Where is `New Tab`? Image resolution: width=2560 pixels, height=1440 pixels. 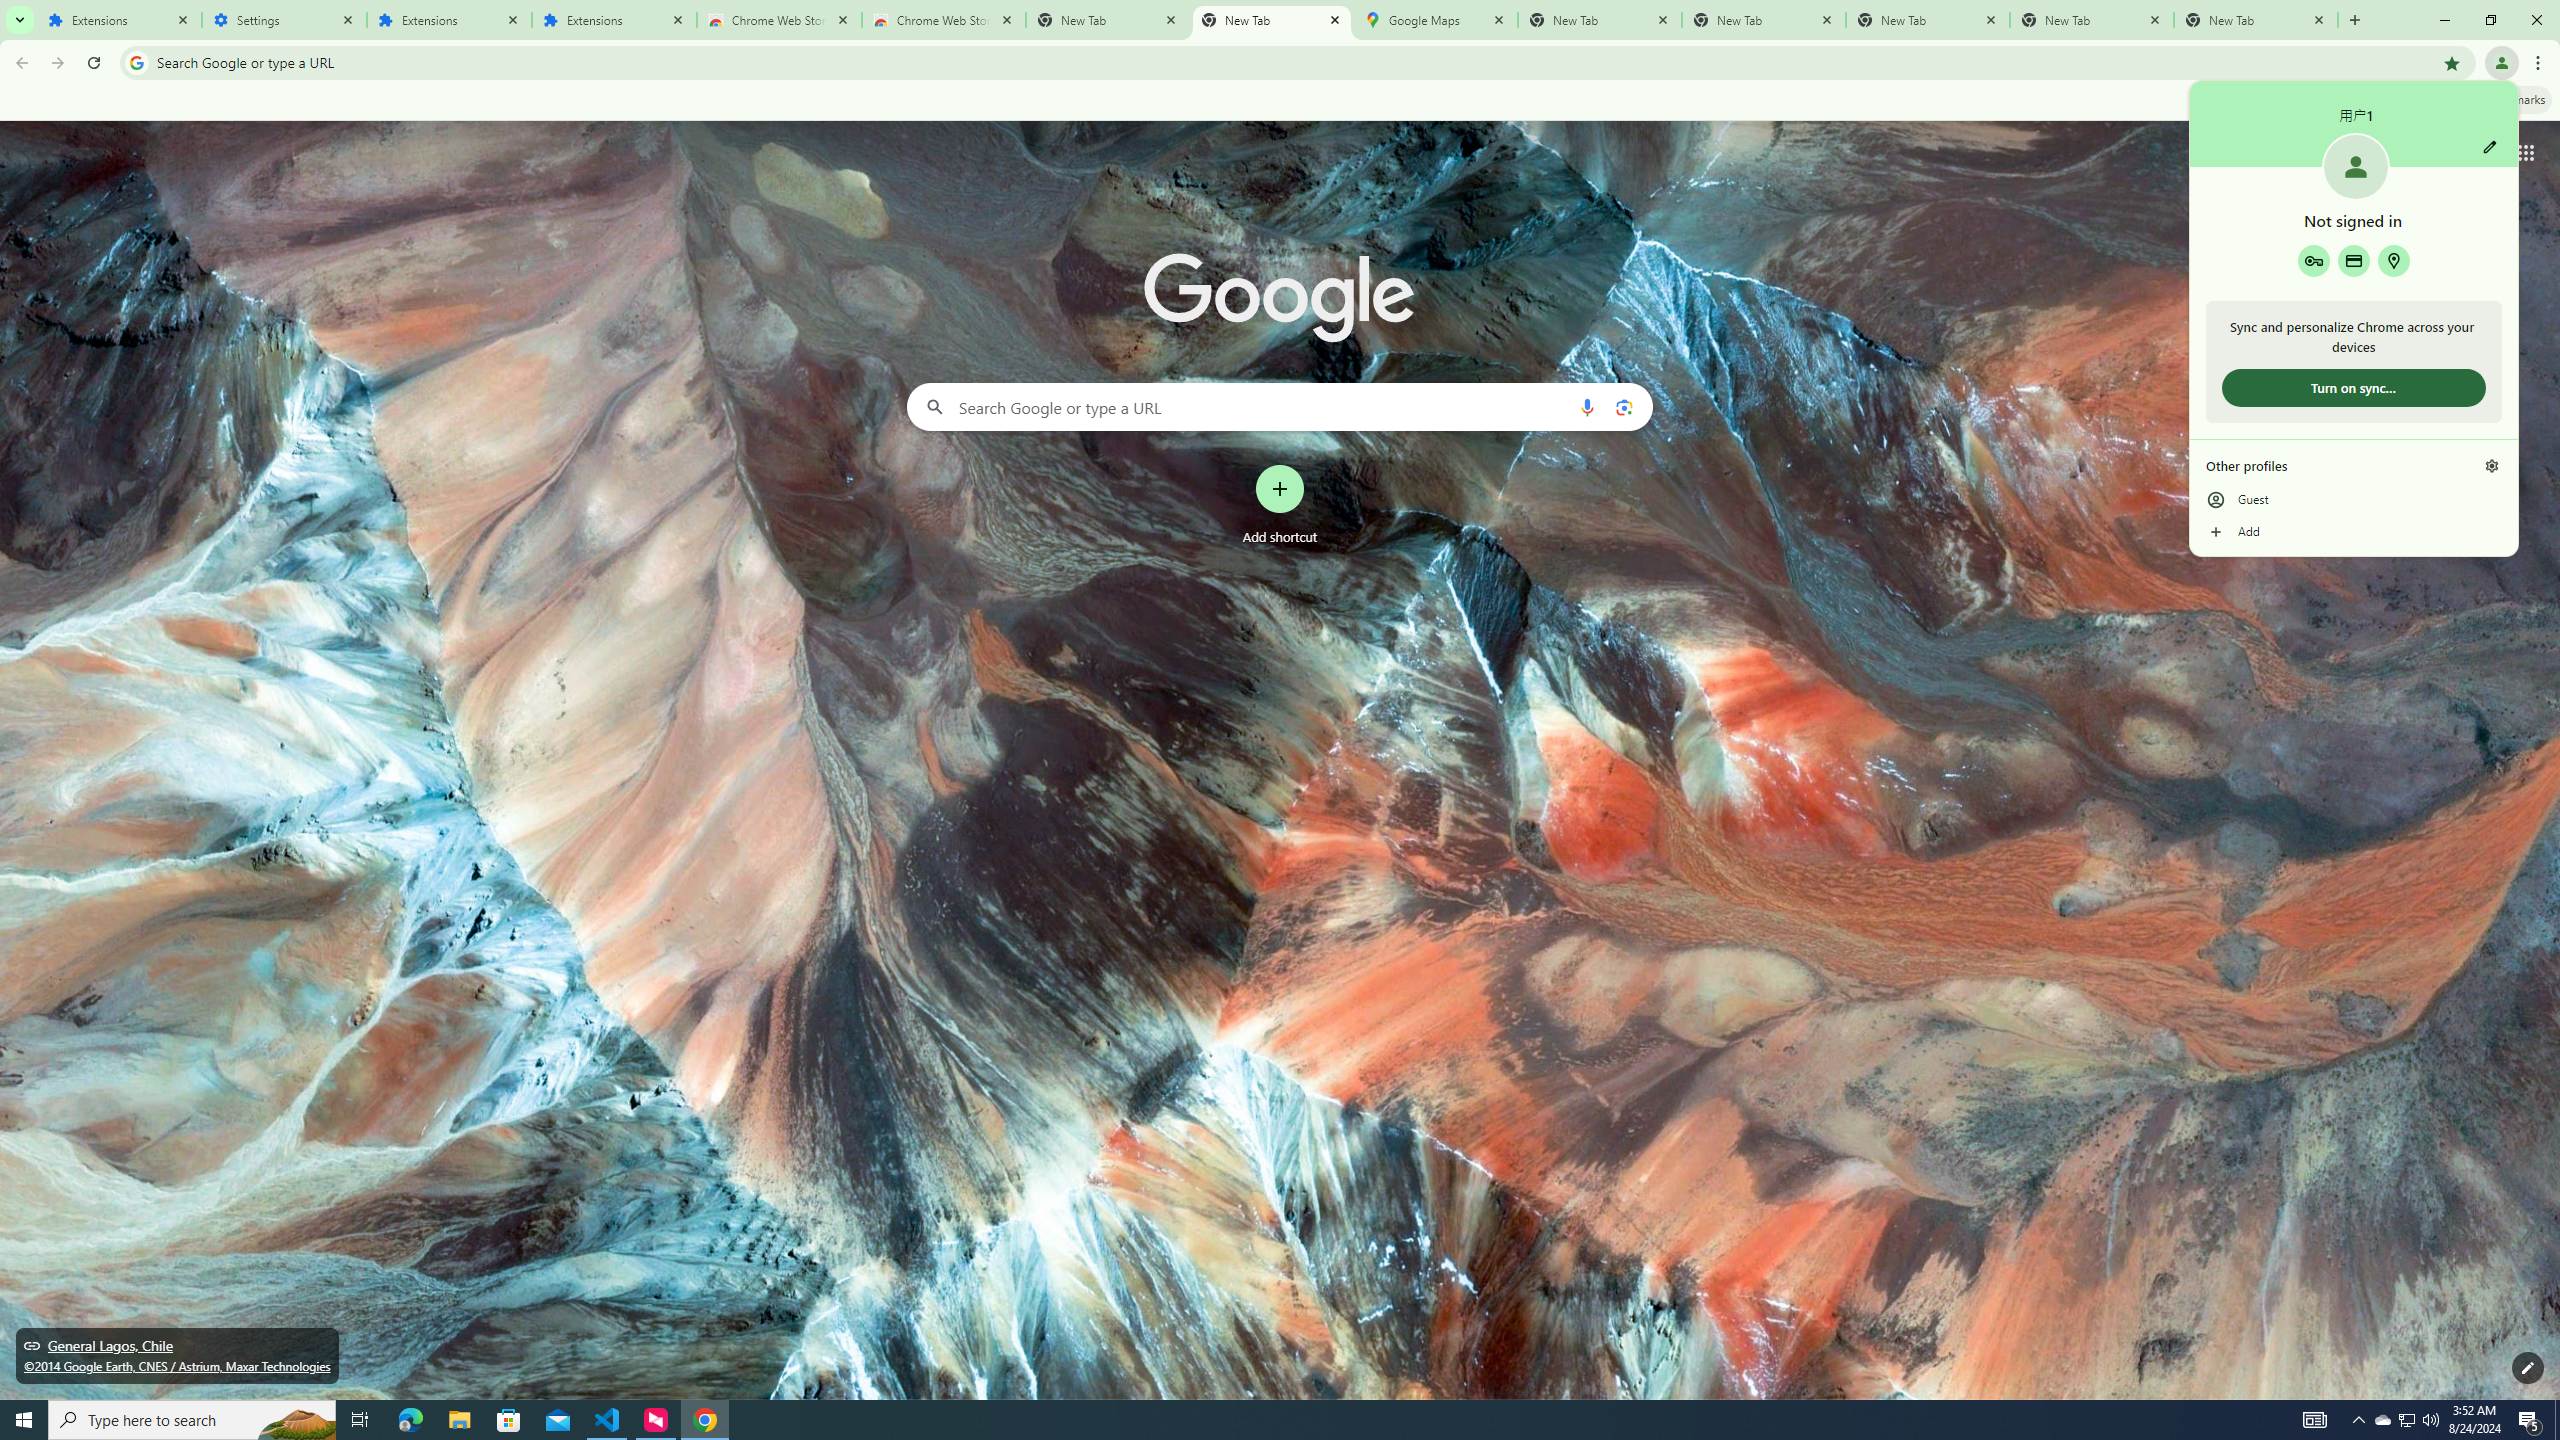 New Tab is located at coordinates (2256, 20).